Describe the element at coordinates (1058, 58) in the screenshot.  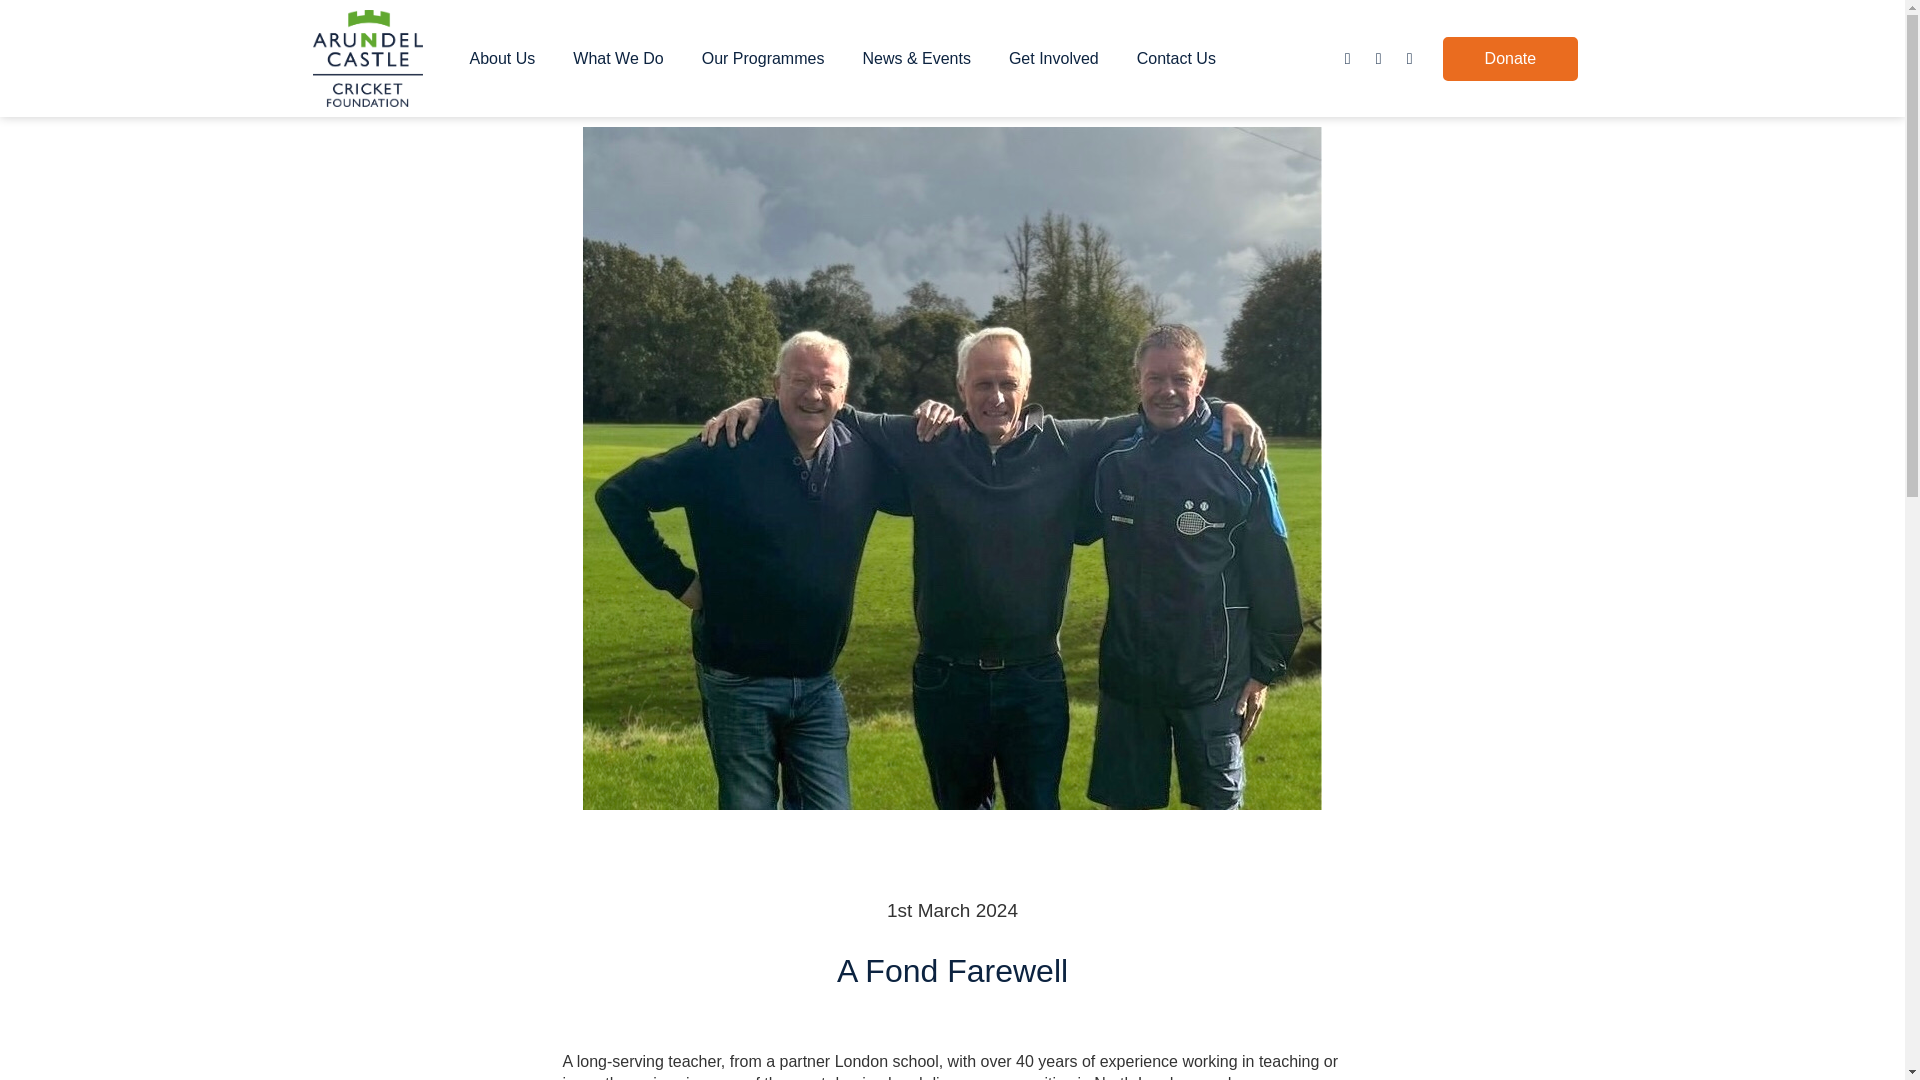
I see `Get Involved` at that location.